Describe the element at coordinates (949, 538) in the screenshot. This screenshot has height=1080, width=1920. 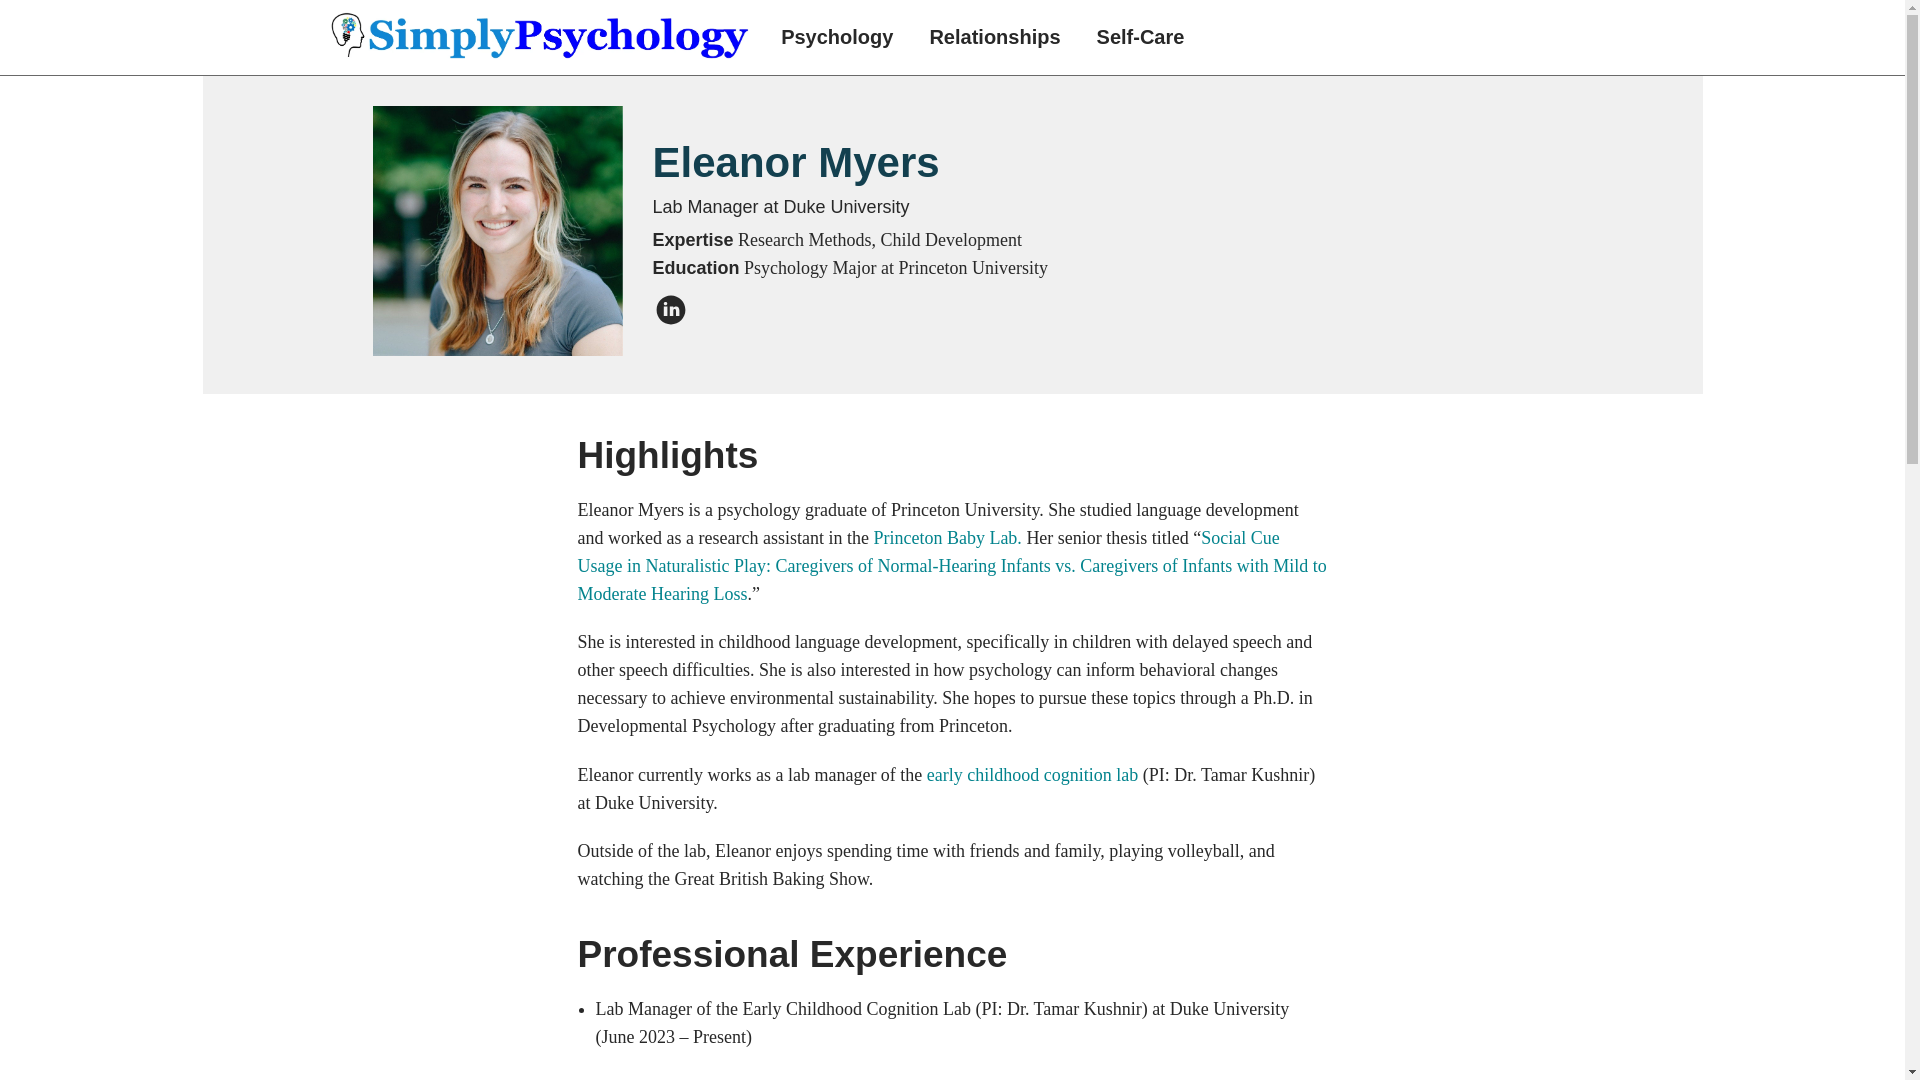
I see `Princeton Baby Lab.` at that location.